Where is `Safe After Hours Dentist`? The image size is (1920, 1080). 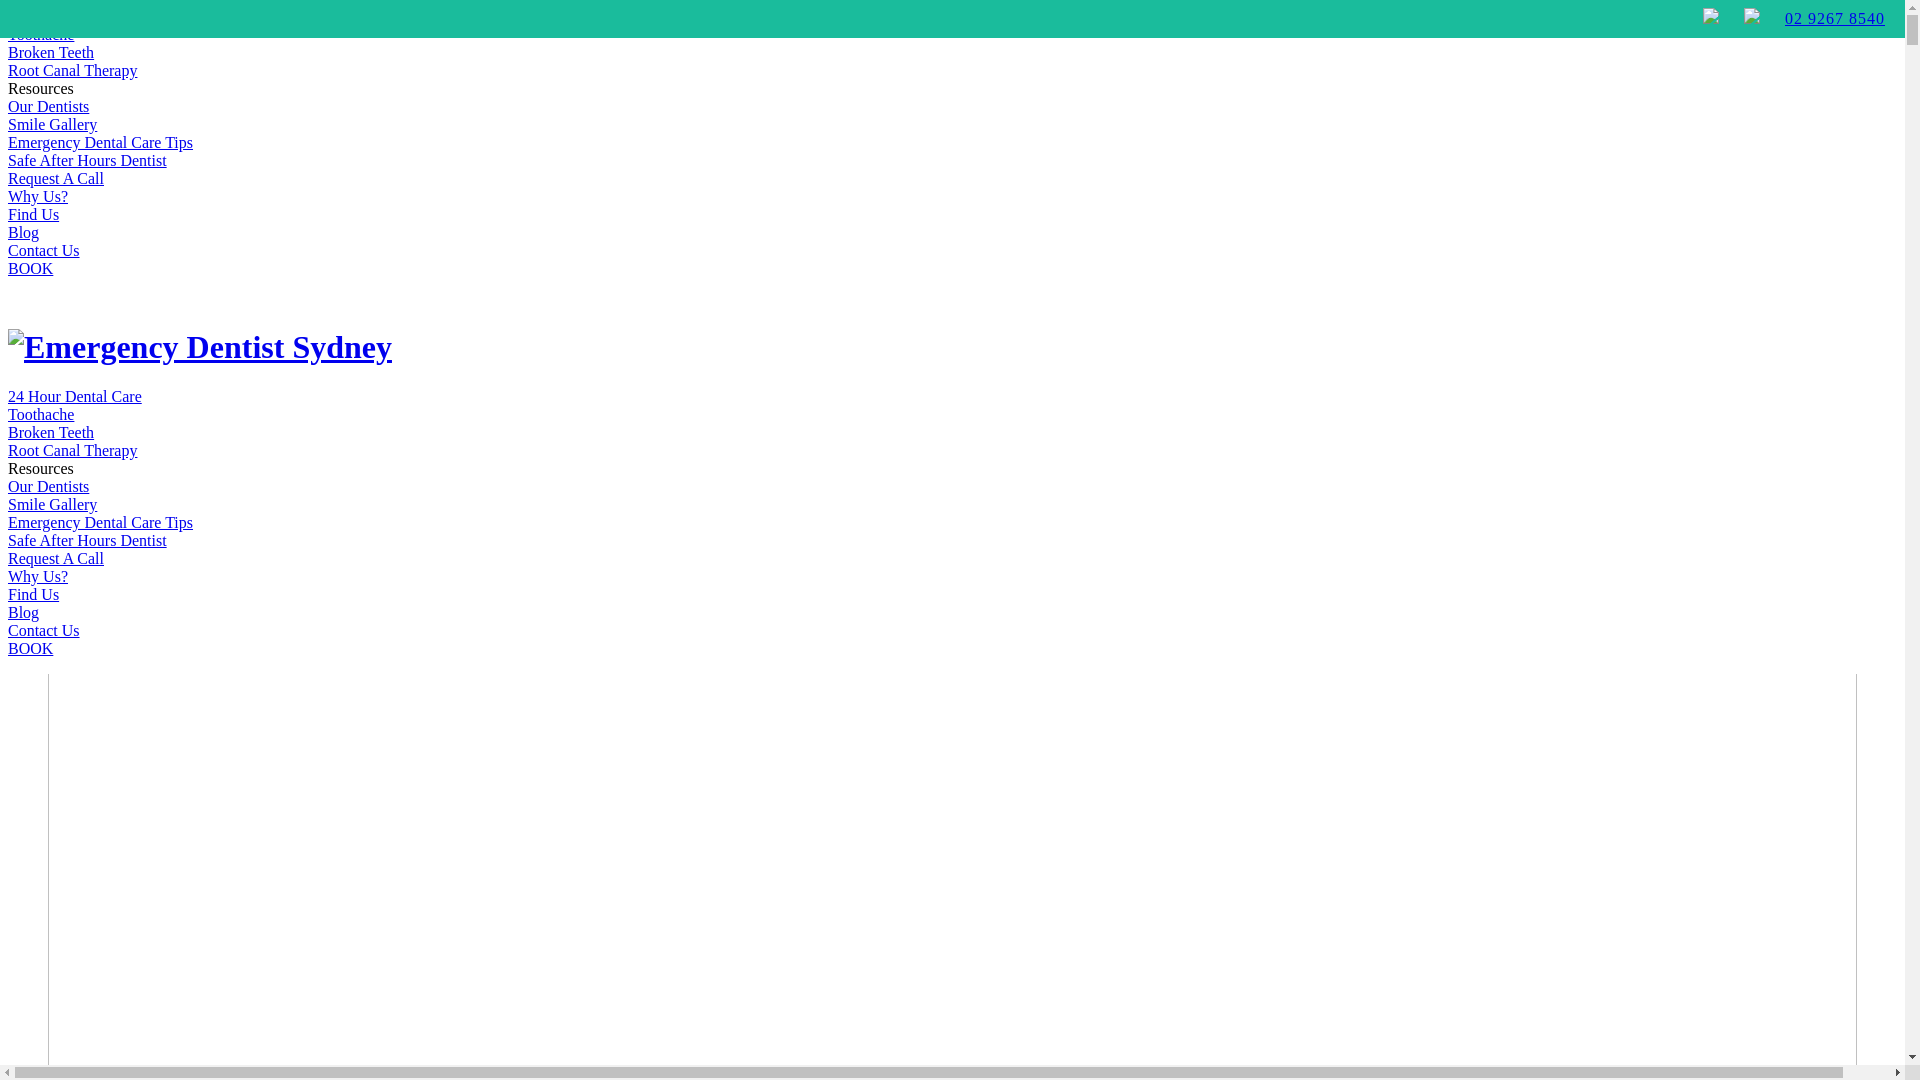 Safe After Hours Dentist is located at coordinates (88, 160).